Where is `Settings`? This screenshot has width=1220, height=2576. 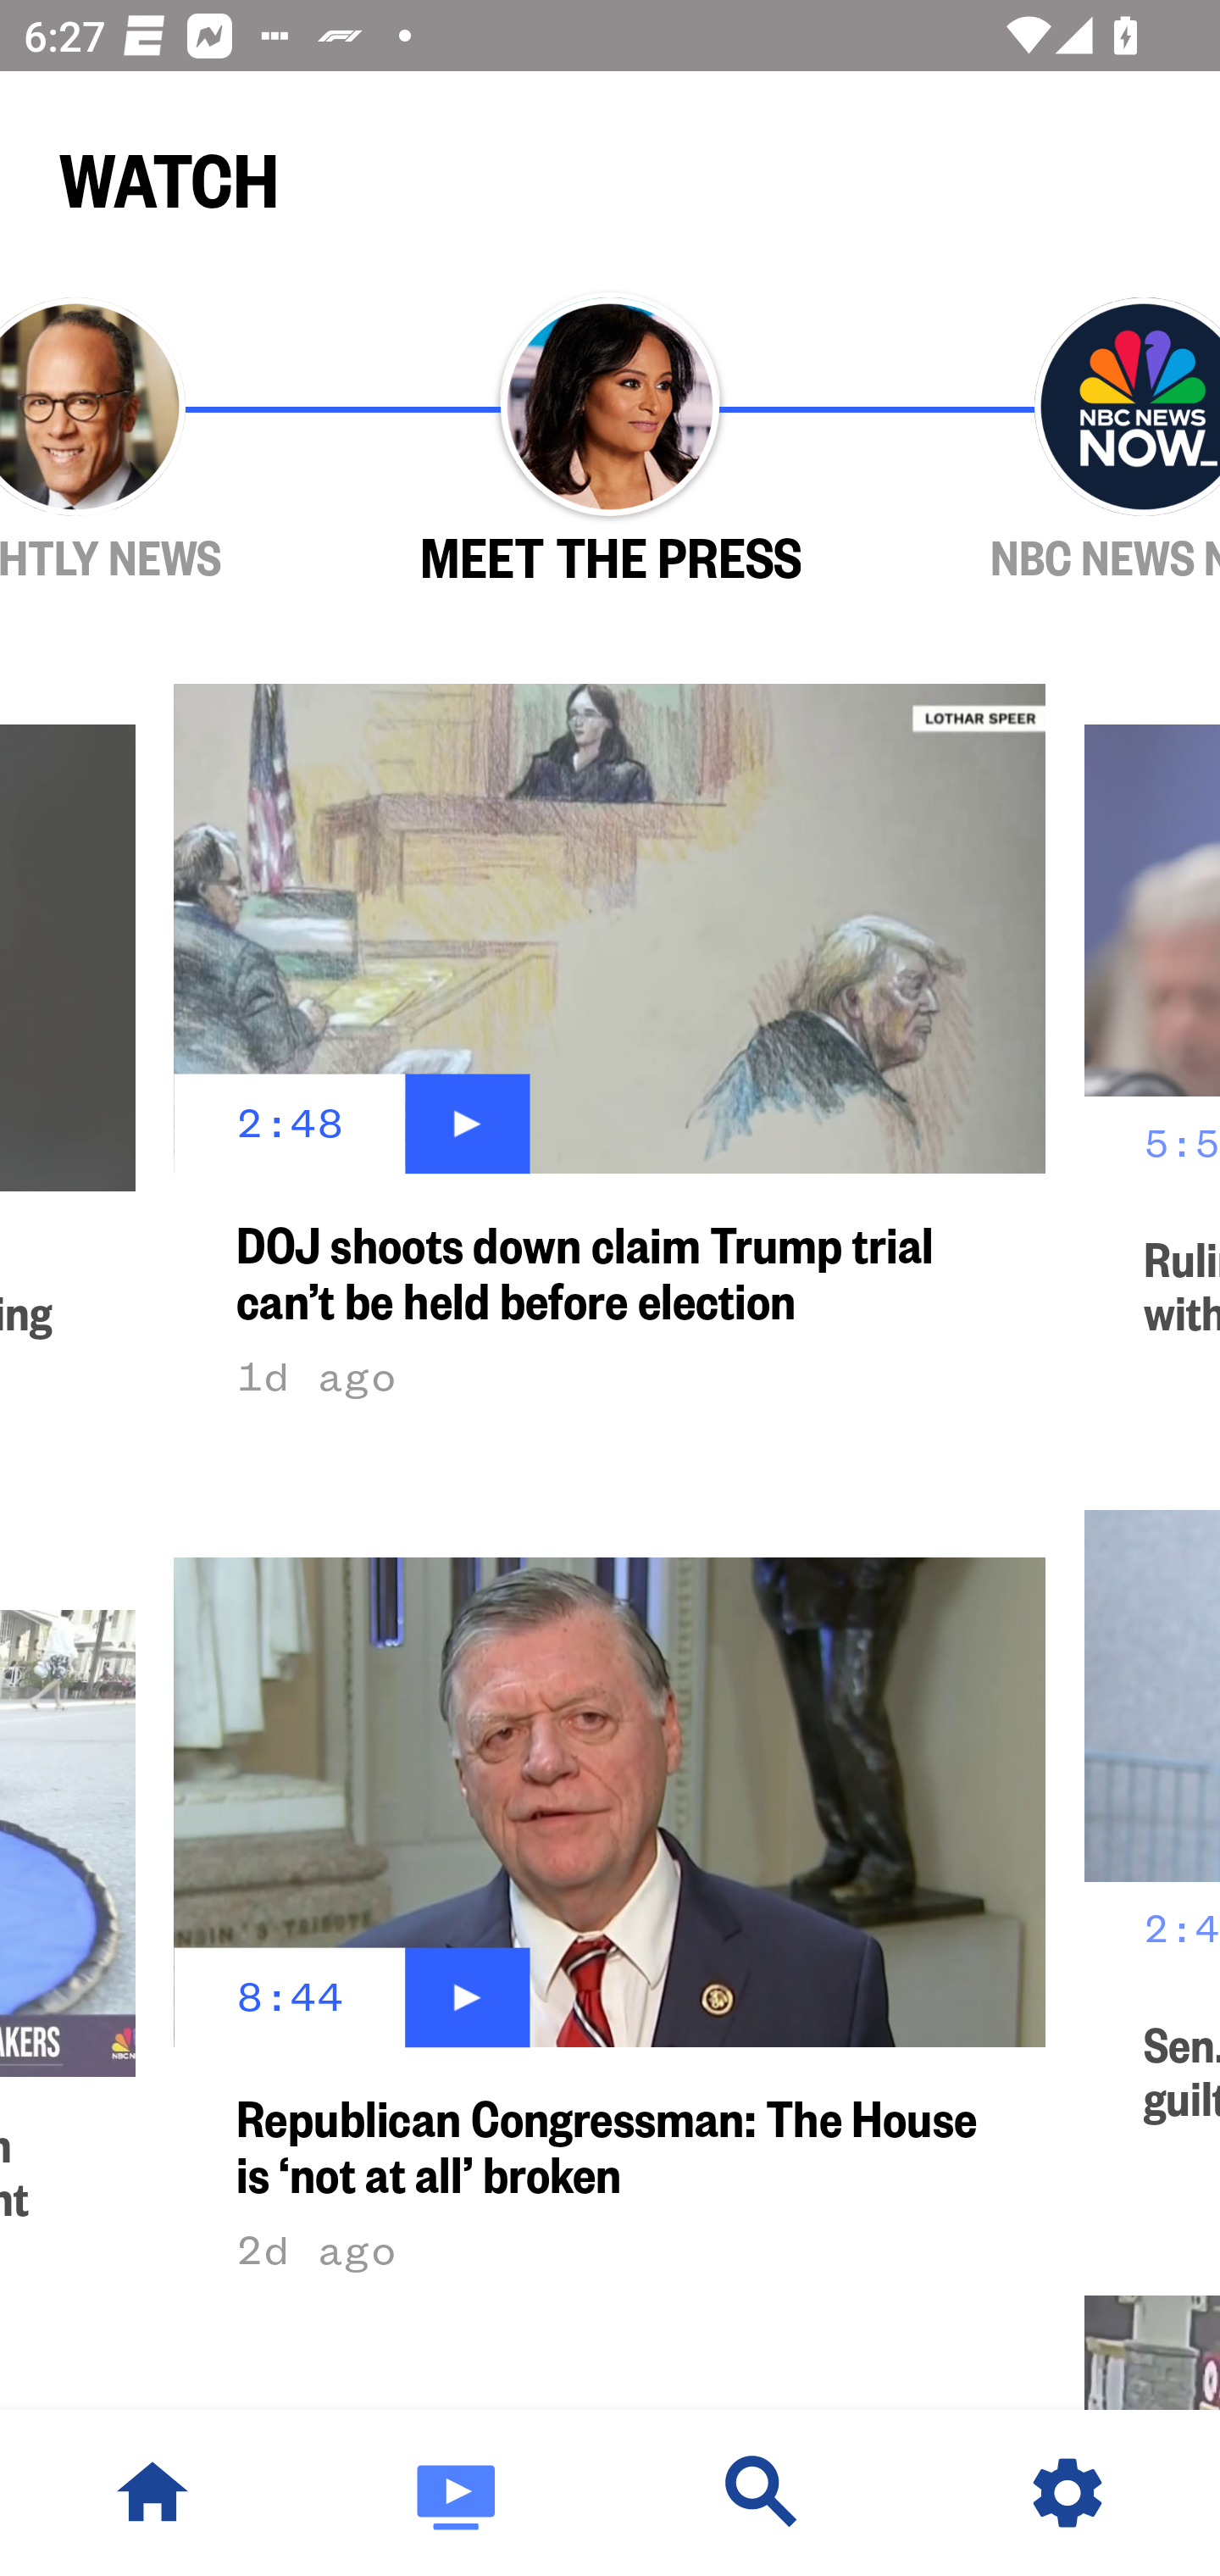
Settings is located at coordinates (1067, 2493).